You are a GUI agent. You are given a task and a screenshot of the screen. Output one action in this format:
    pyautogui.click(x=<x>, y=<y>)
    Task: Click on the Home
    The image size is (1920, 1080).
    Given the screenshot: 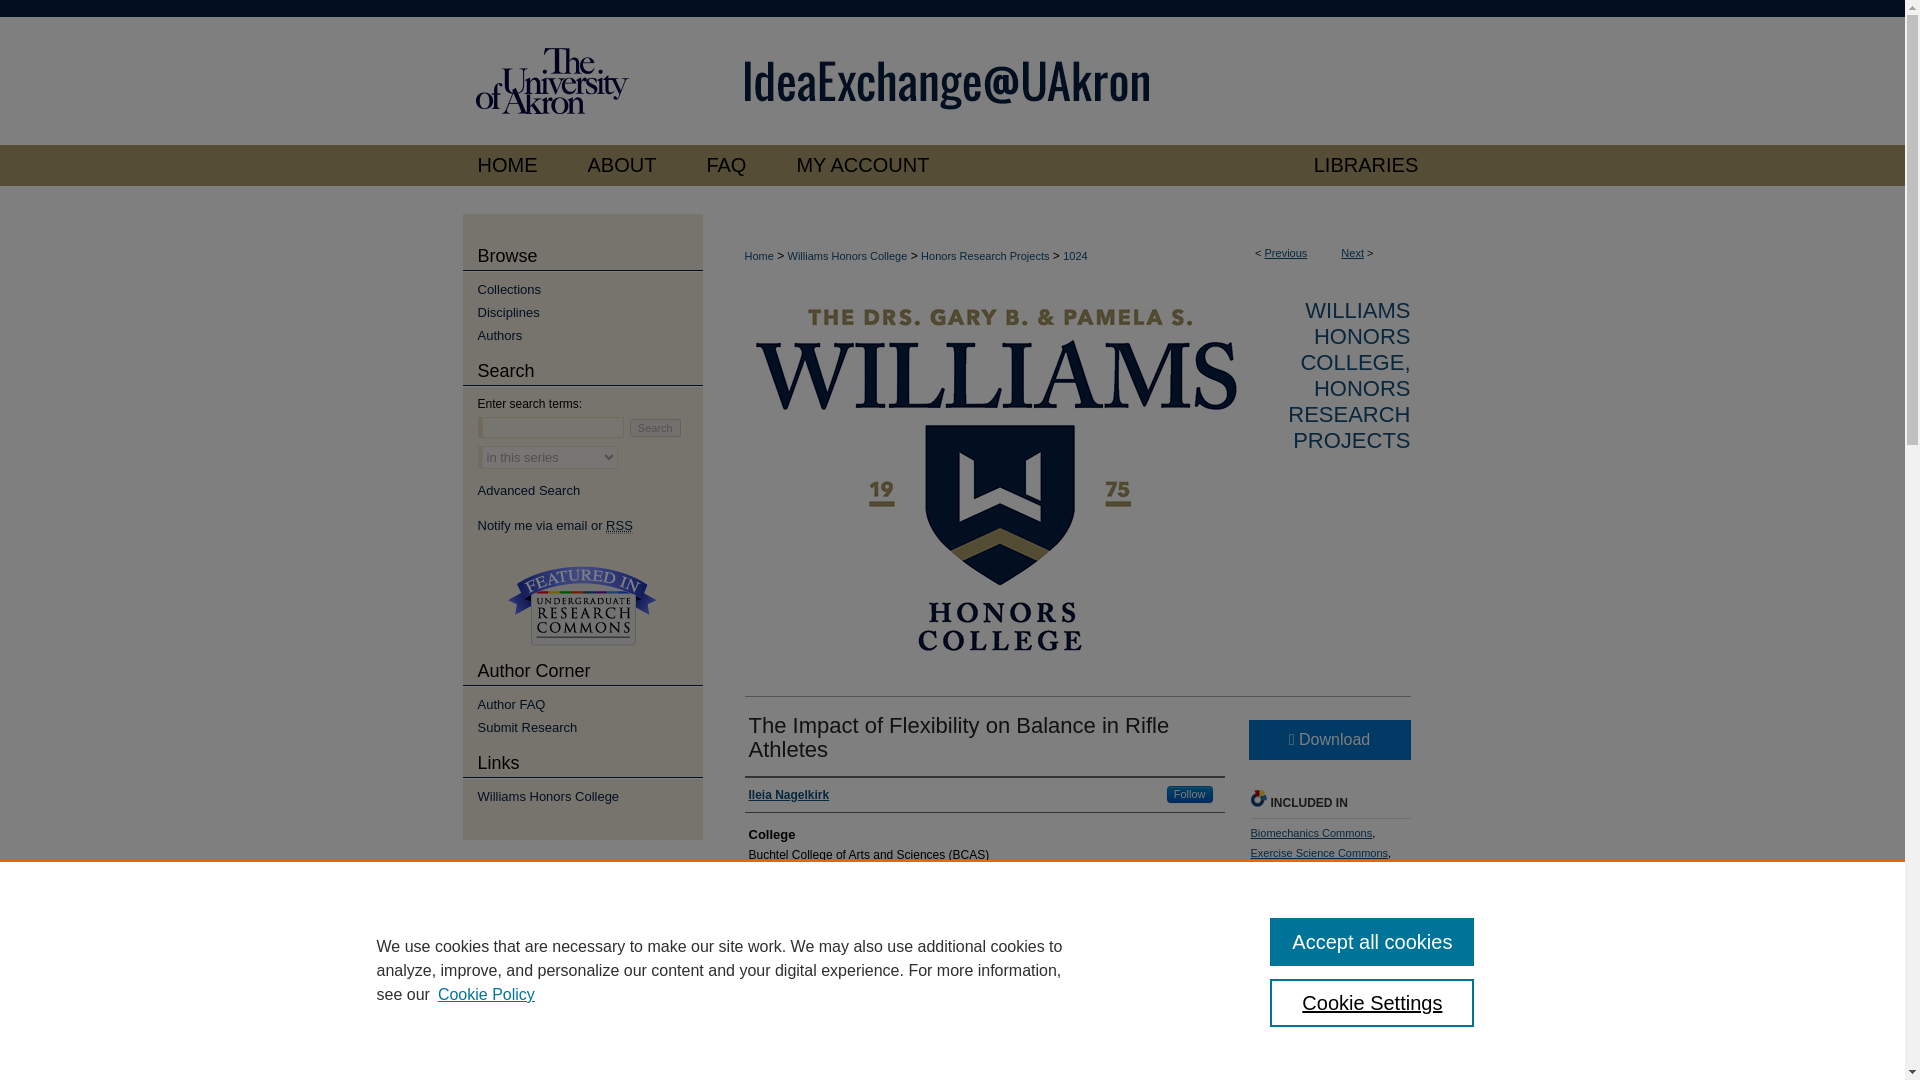 What is the action you would take?
    pyautogui.click(x=512, y=164)
    